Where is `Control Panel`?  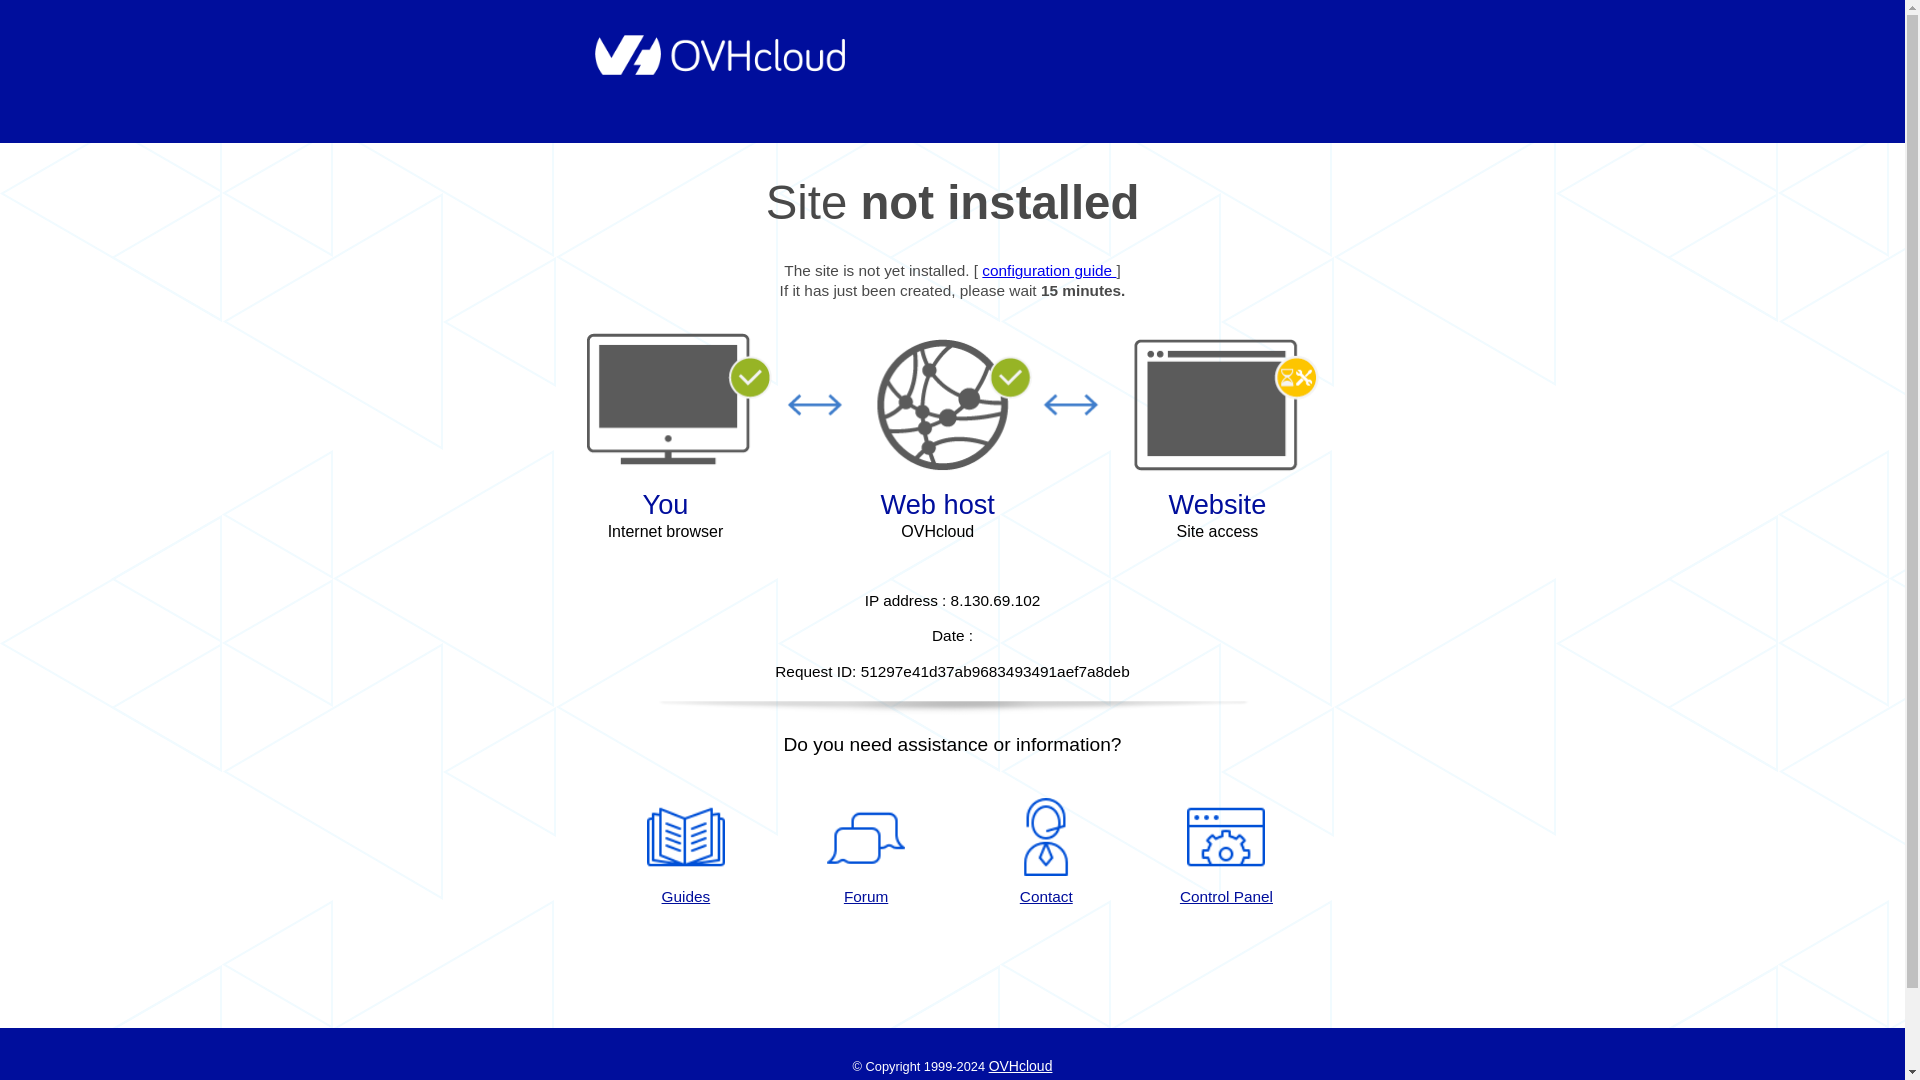 Control Panel is located at coordinates (1226, 853).